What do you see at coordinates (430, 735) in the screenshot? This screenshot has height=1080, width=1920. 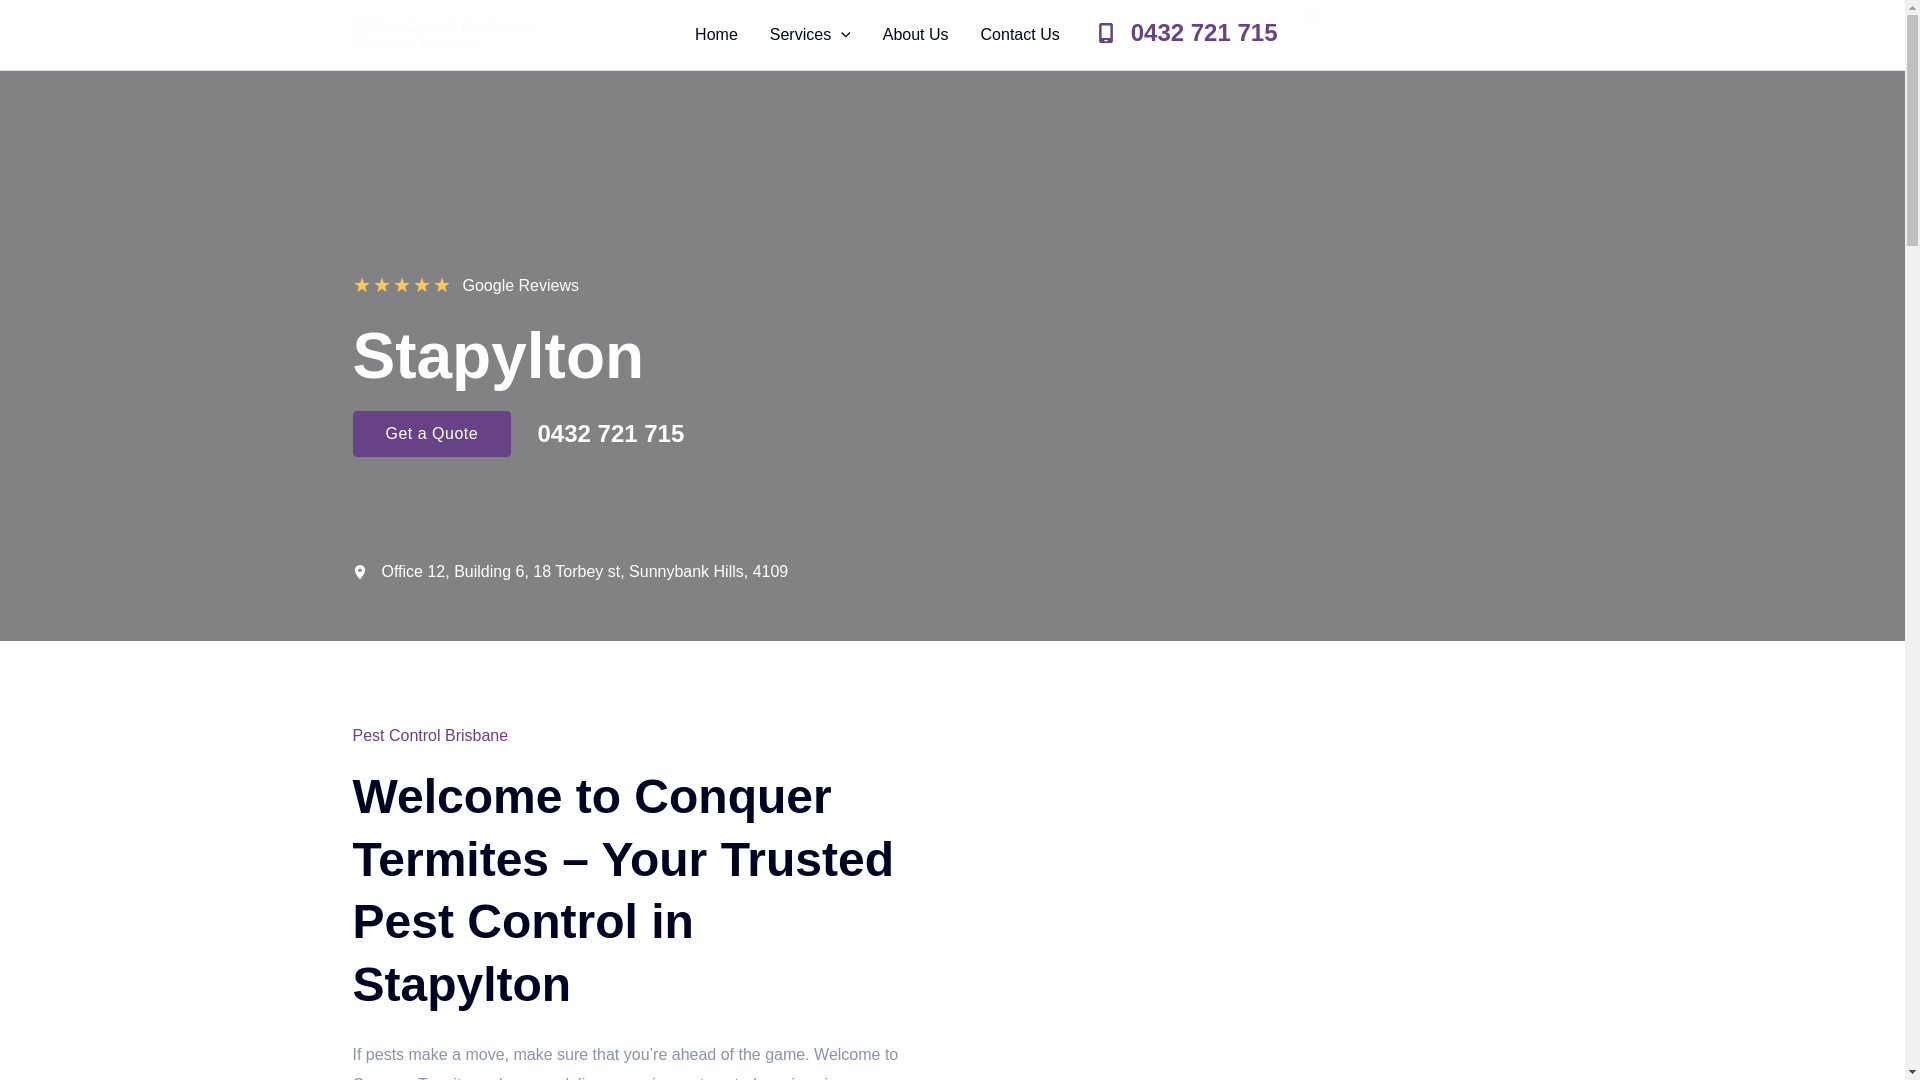 I see `Pest Control Brisbane` at bounding box center [430, 735].